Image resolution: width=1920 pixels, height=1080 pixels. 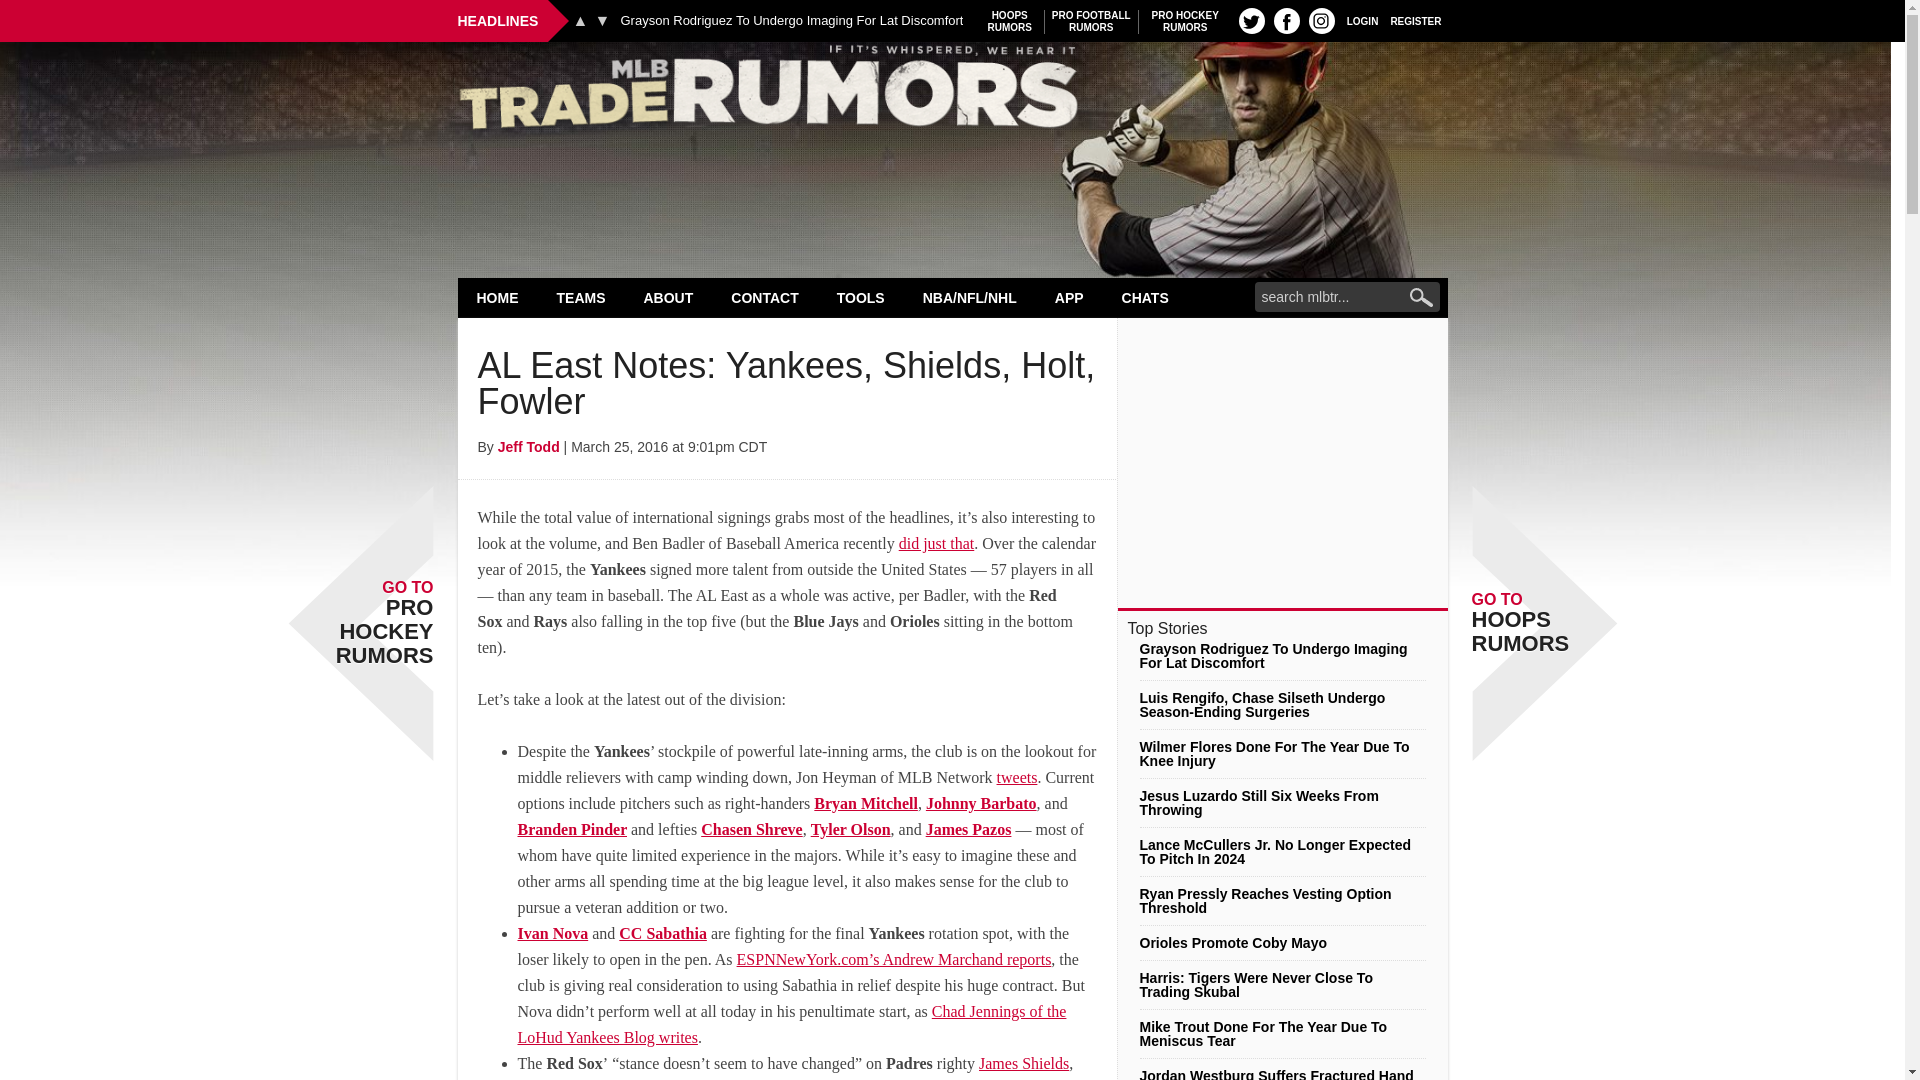 What do you see at coordinates (580, 20) in the screenshot?
I see `Previous` at bounding box center [580, 20].